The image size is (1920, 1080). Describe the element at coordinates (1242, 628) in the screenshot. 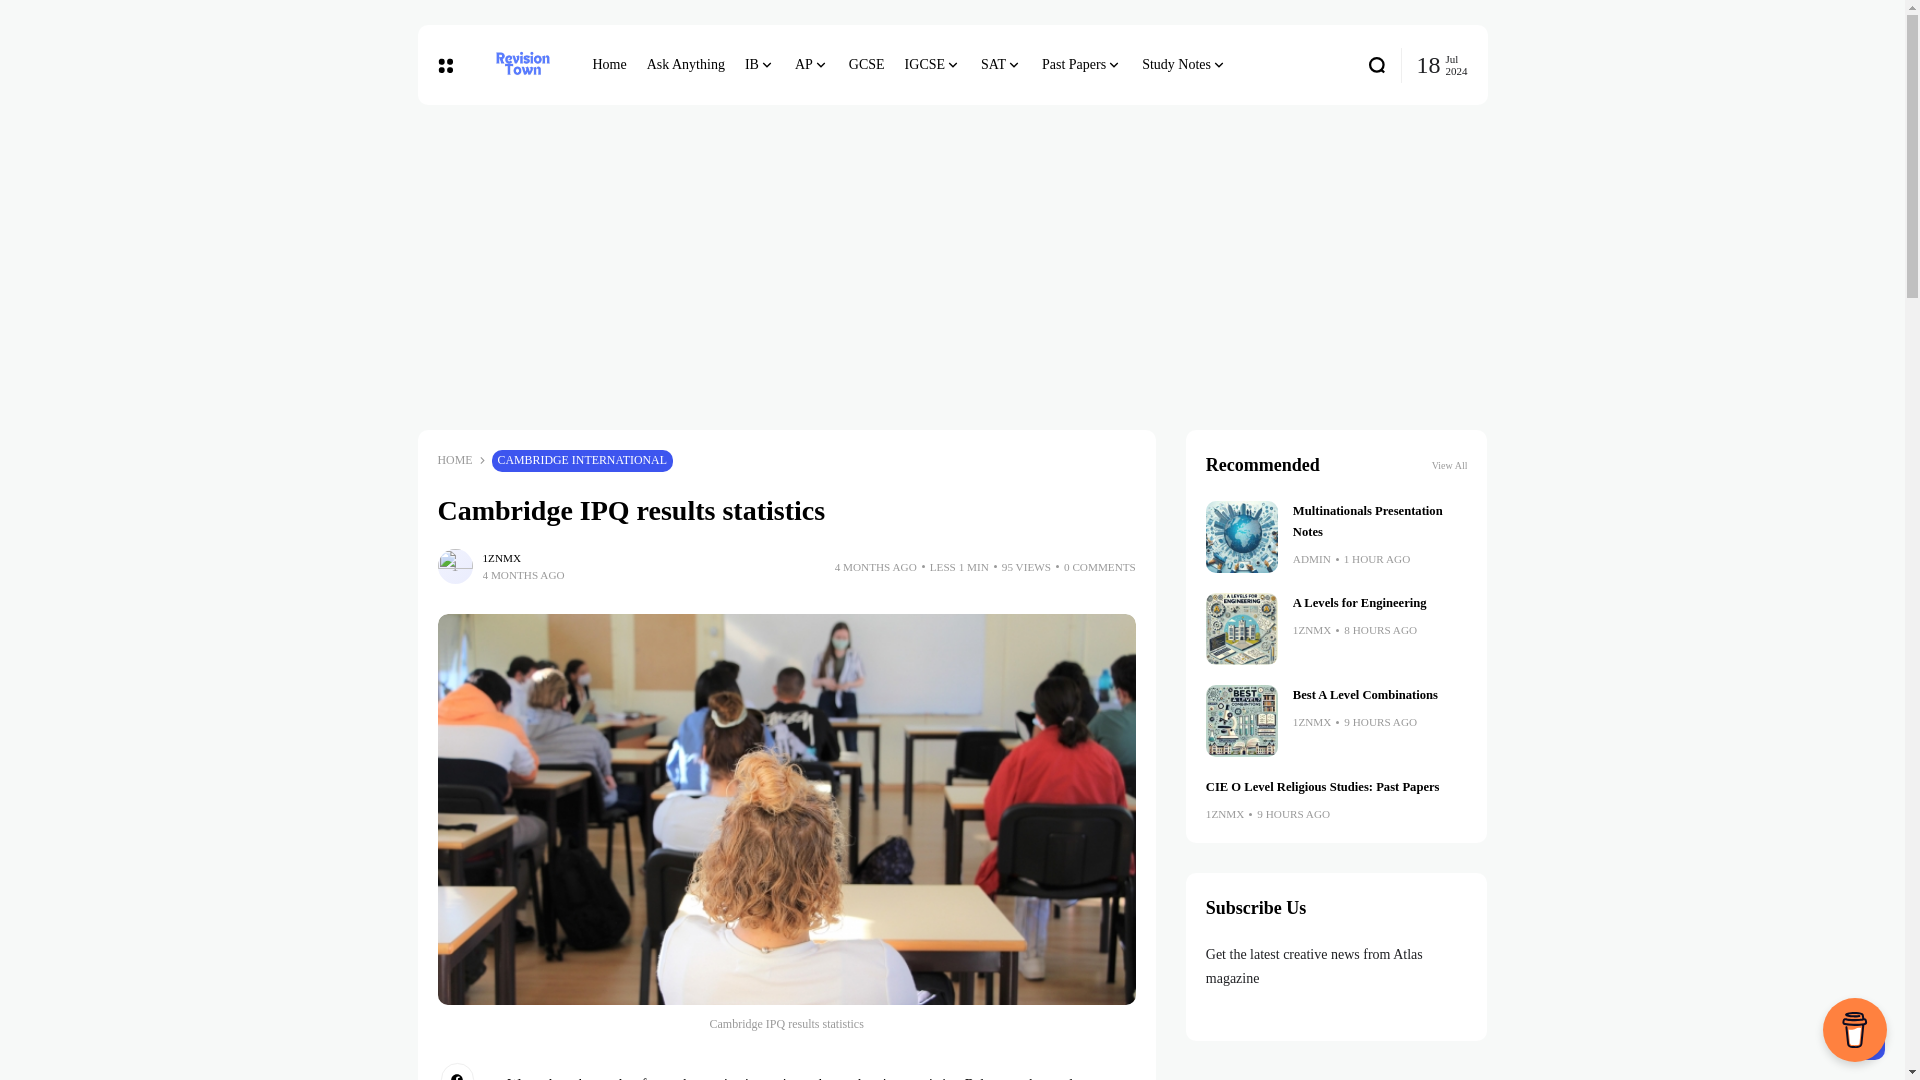

I see `A Levels for Engineering` at that location.